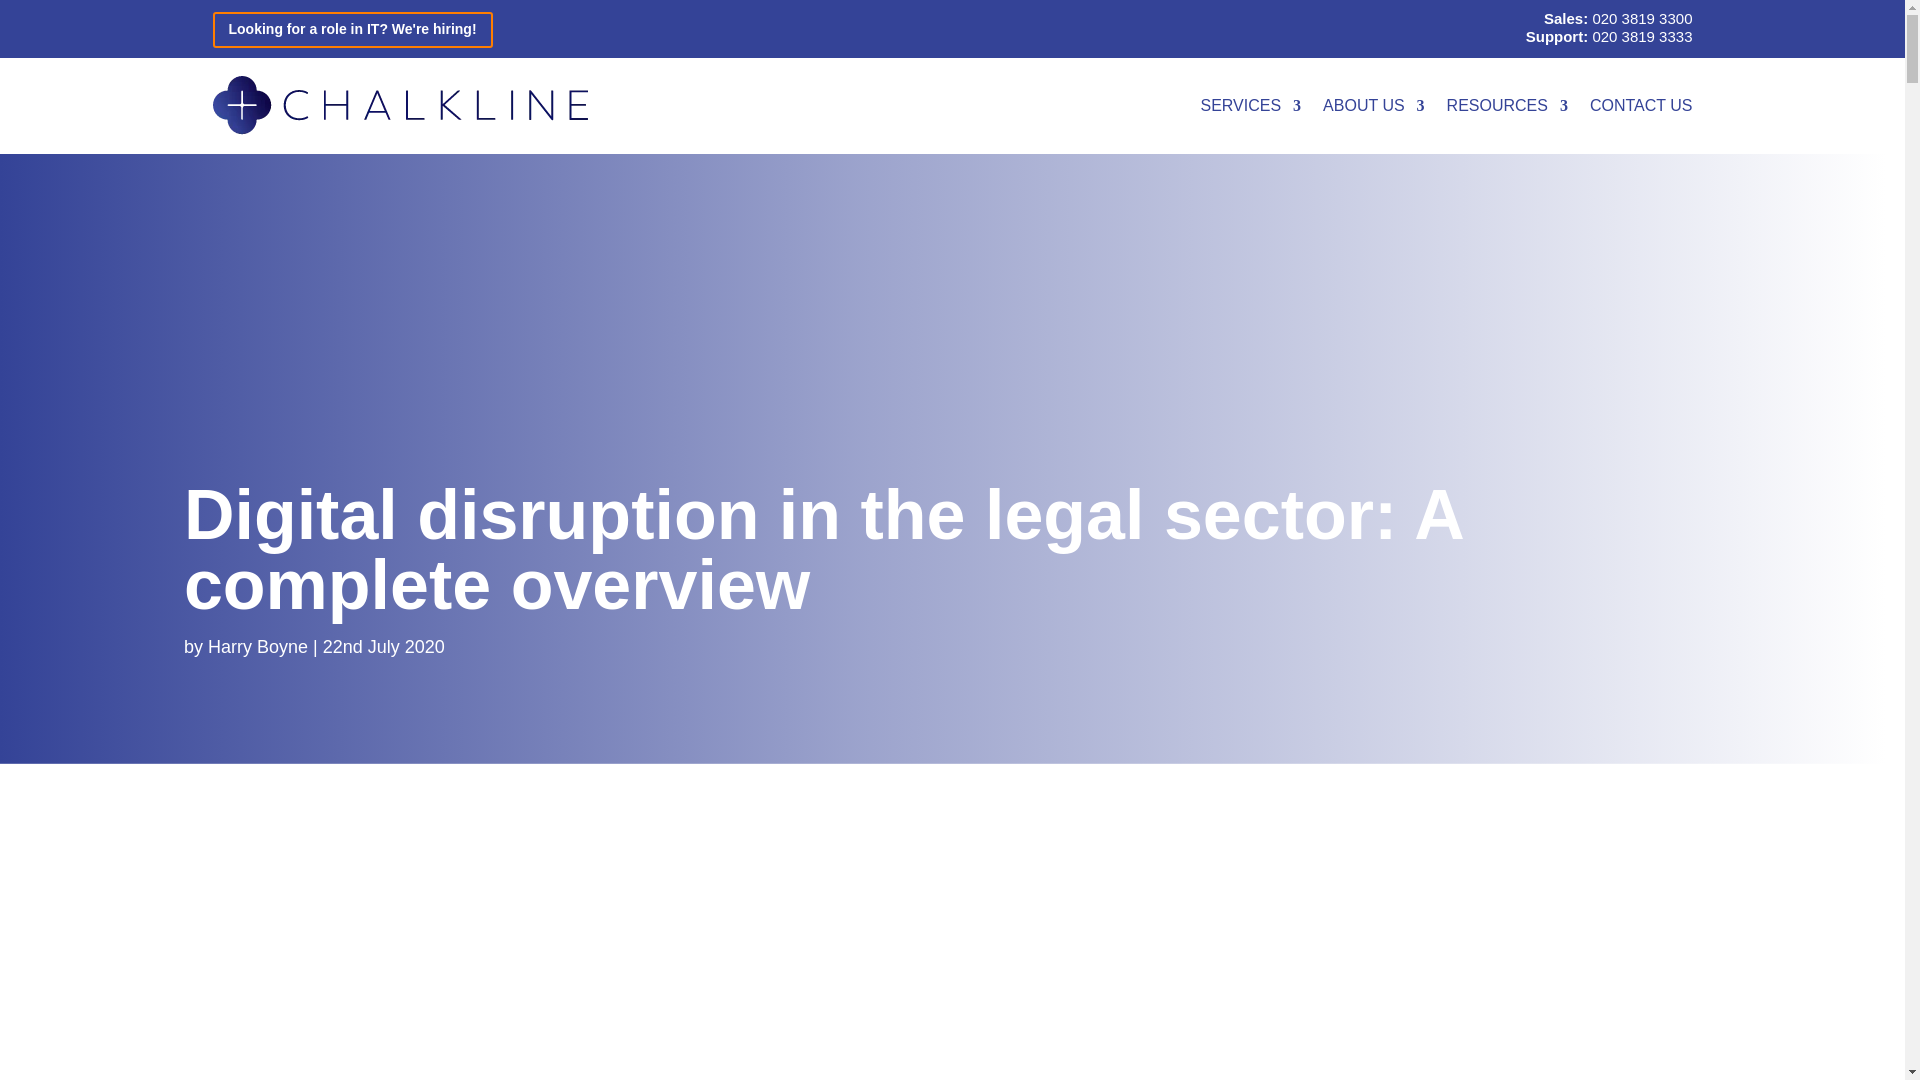 The height and width of the screenshot is (1080, 1920). What do you see at coordinates (1250, 106) in the screenshot?
I see `SERVICES` at bounding box center [1250, 106].